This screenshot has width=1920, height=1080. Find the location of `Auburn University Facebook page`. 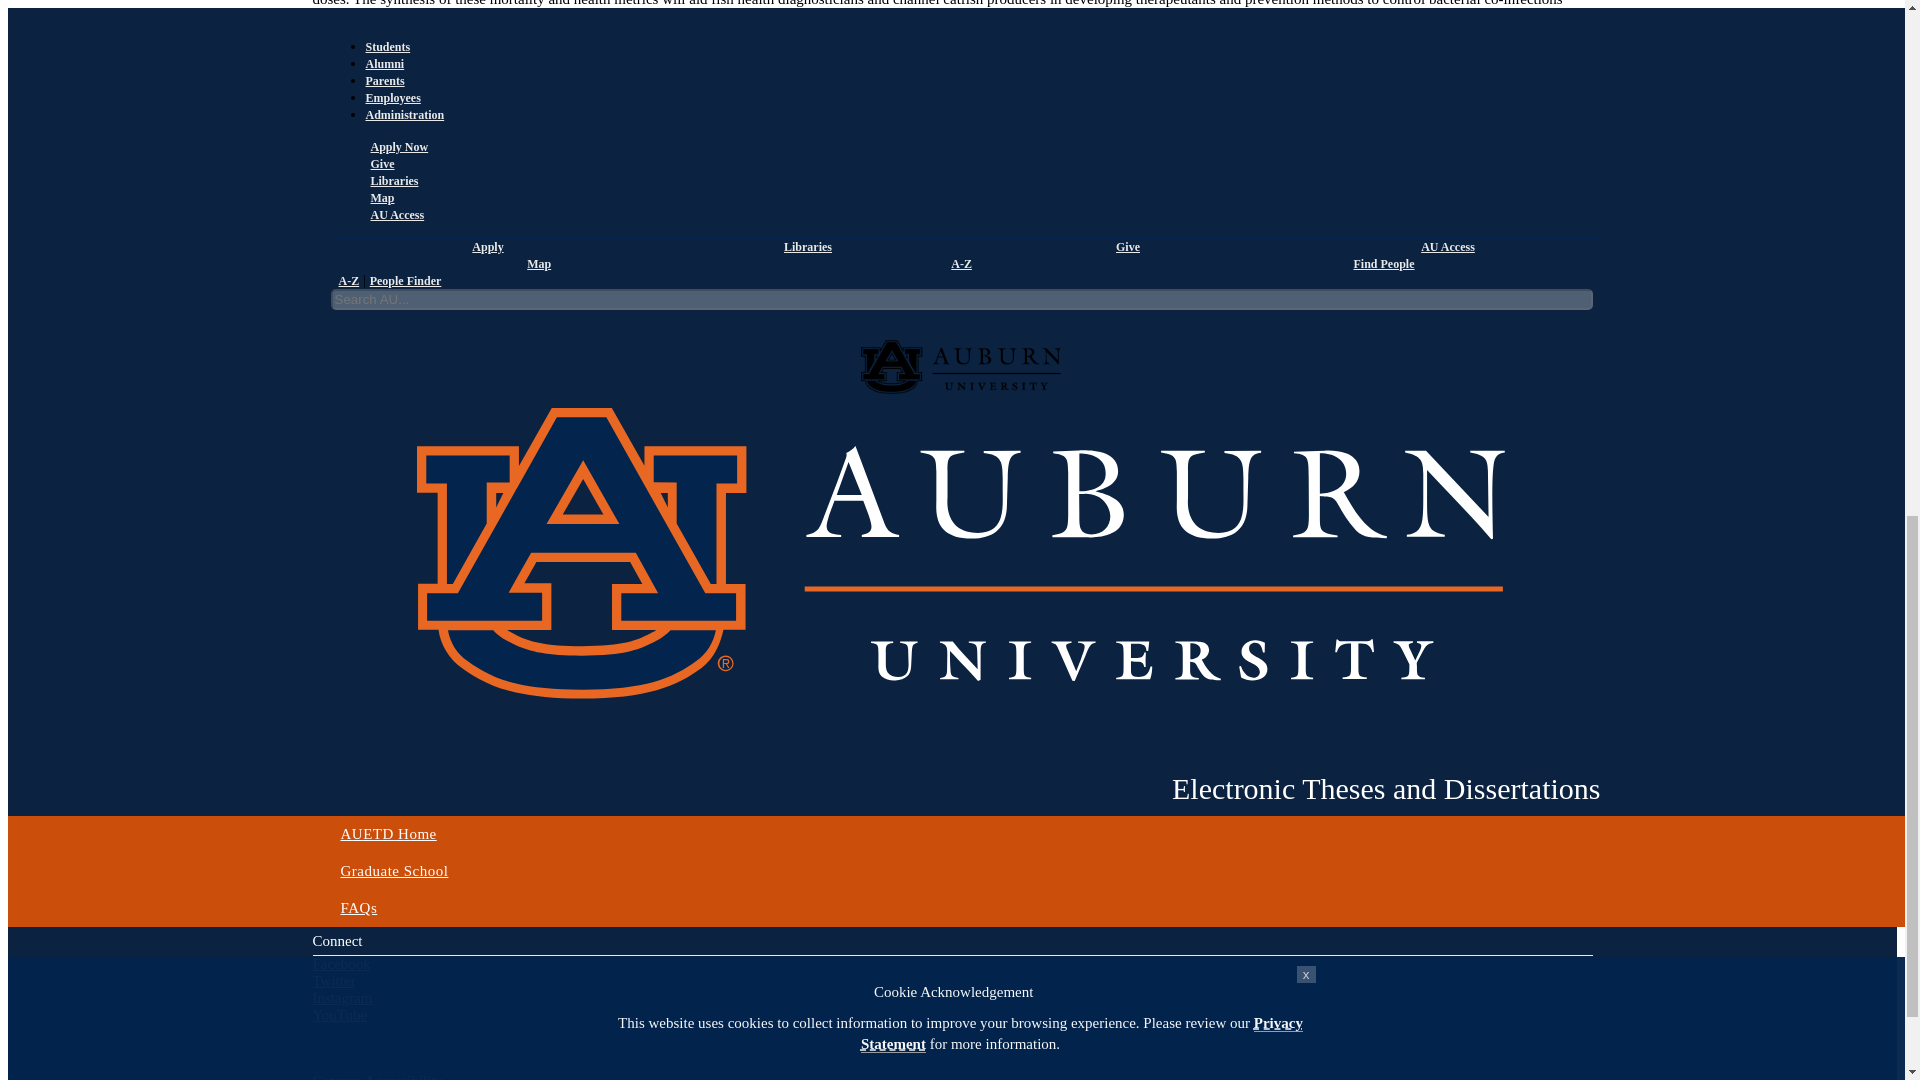

Auburn University Facebook page is located at coordinates (340, 964).